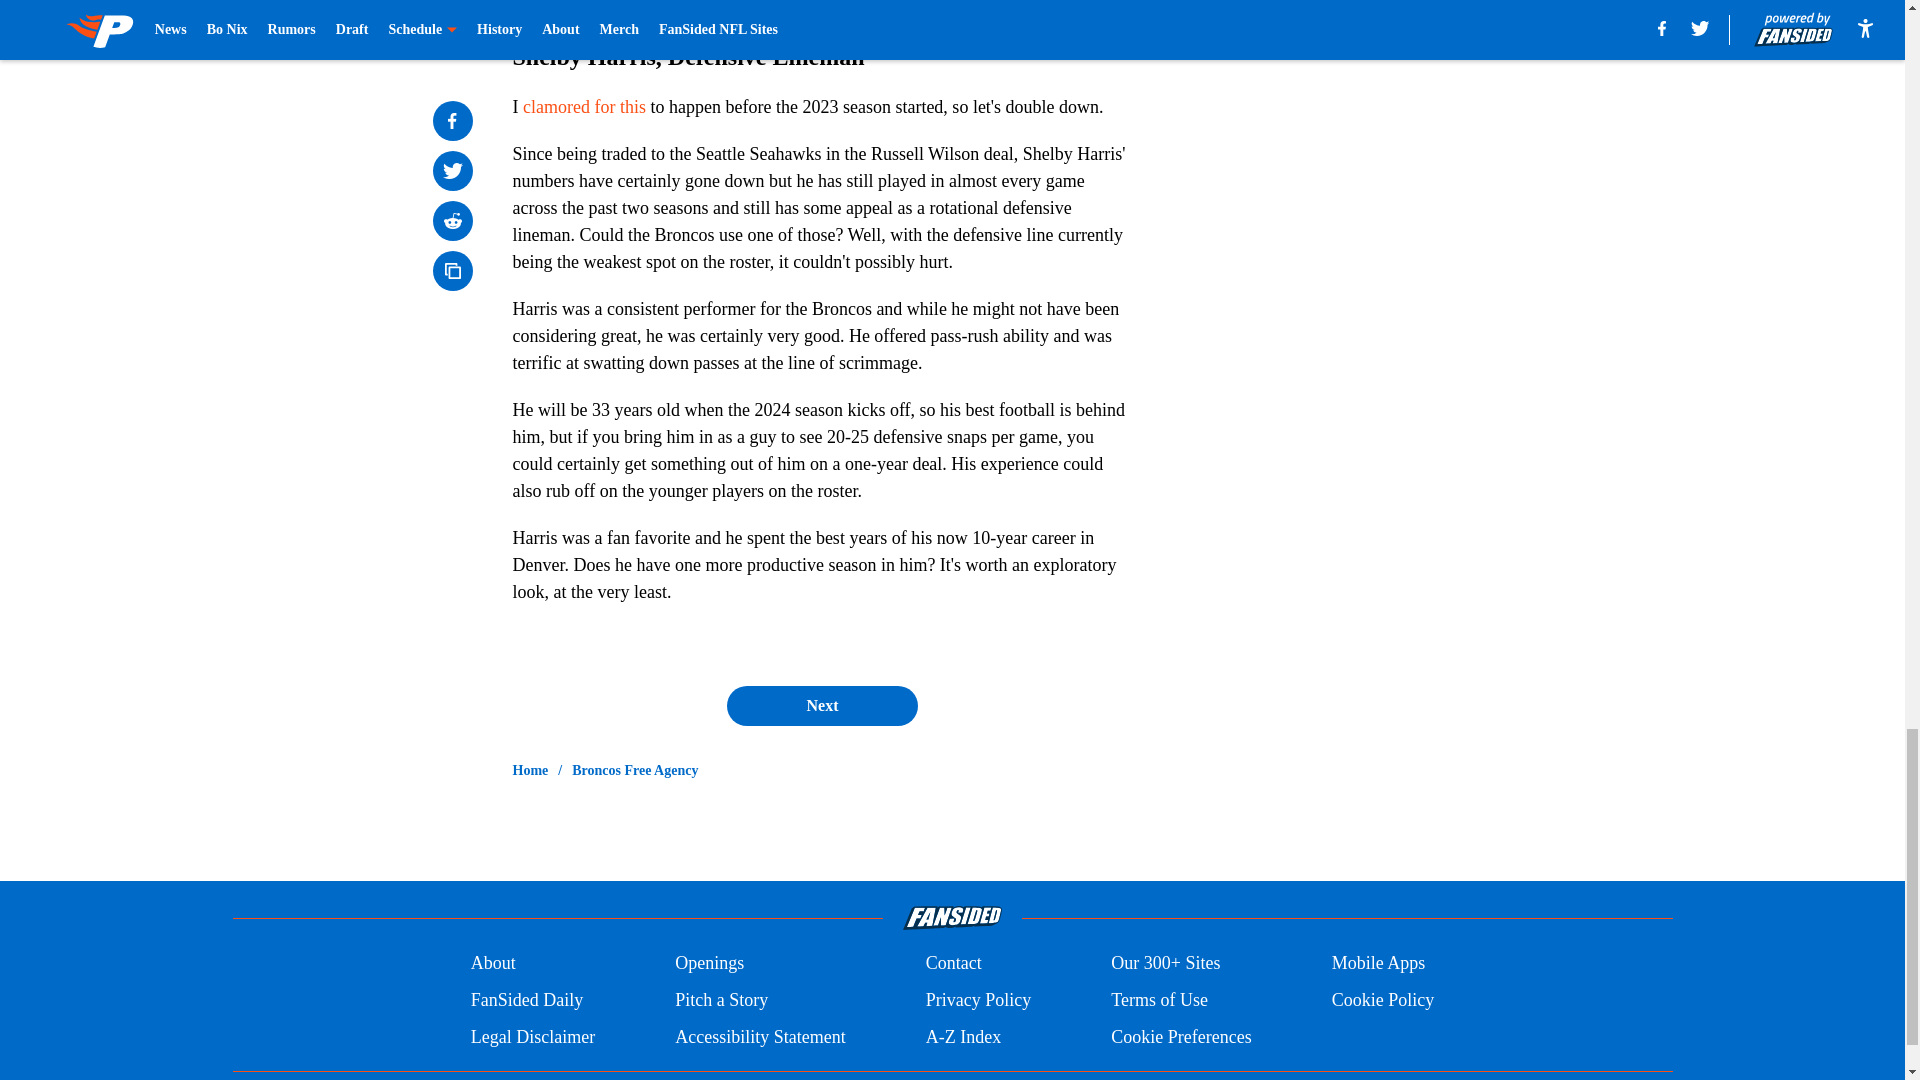  What do you see at coordinates (710, 964) in the screenshot?
I see `Openings` at bounding box center [710, 964].